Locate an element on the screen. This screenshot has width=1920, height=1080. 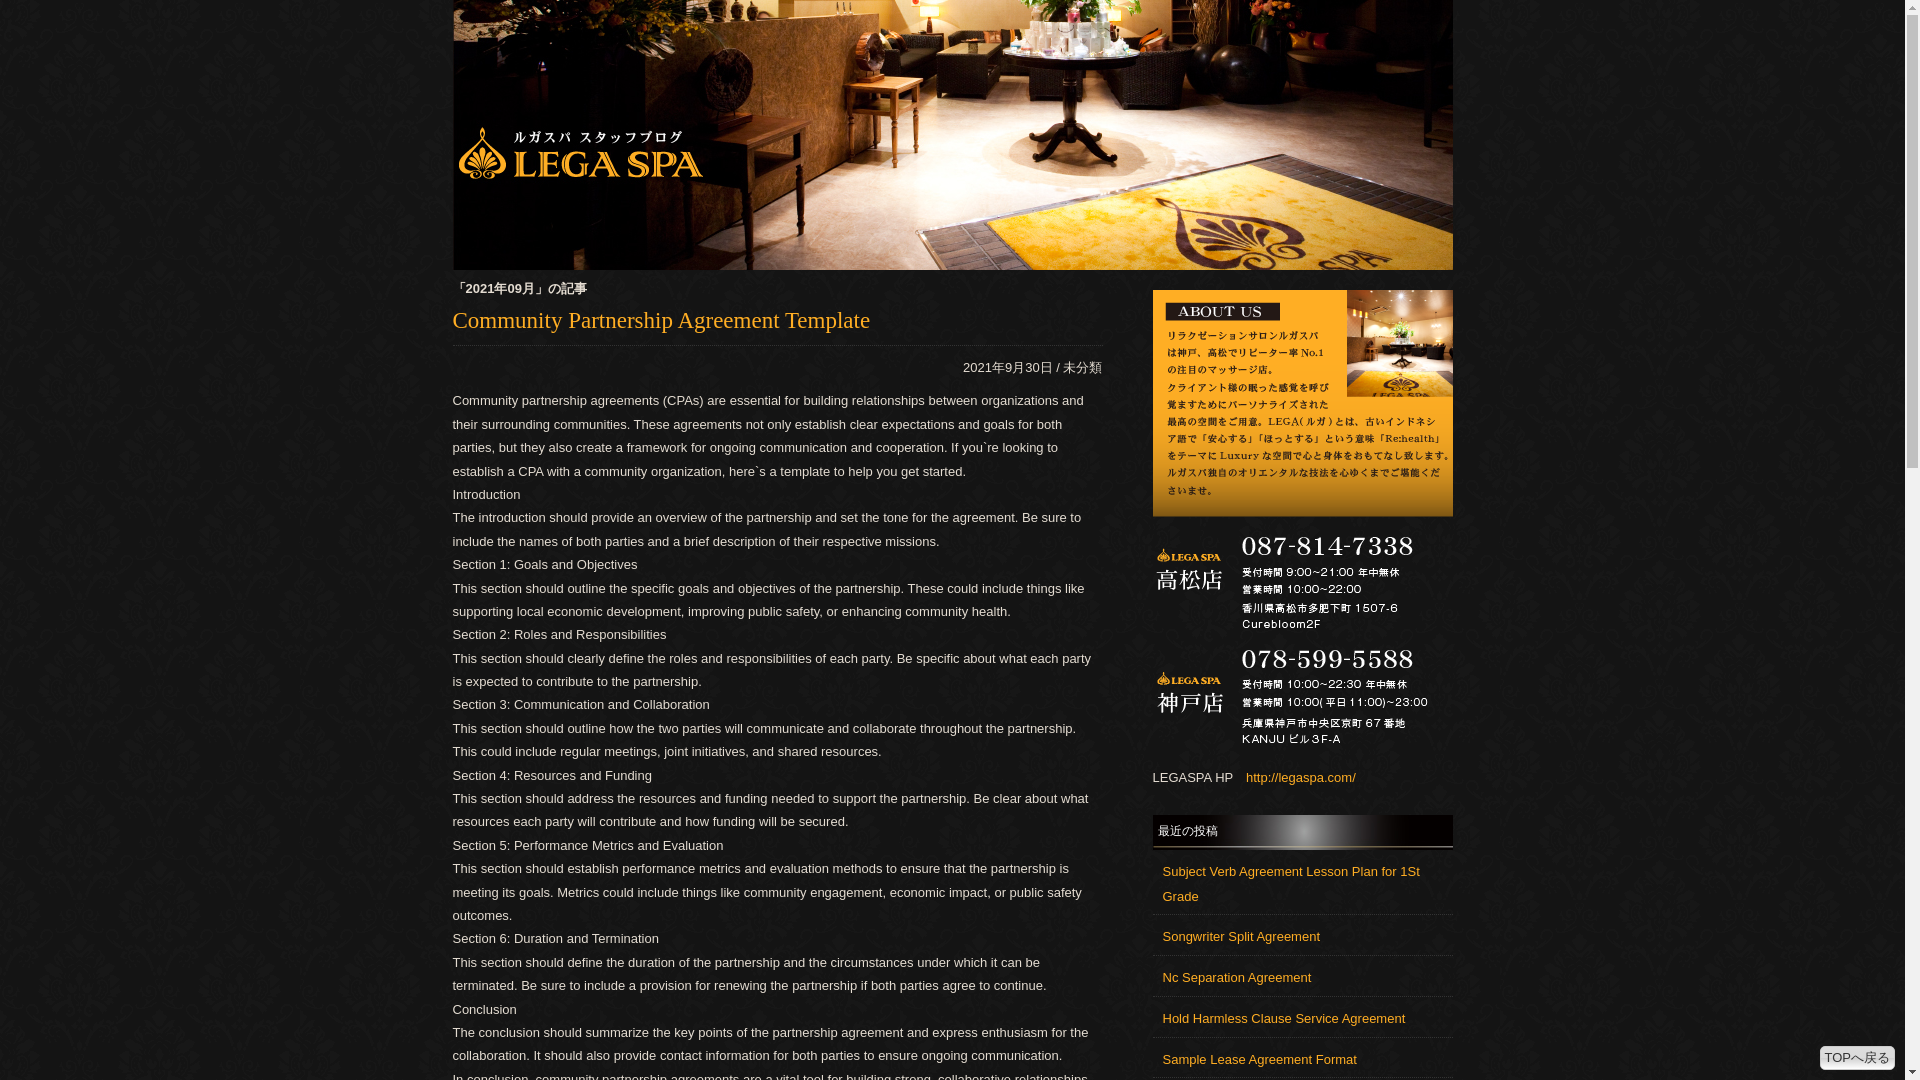
Songwriter Split Agreement is located at coordinates (1240, 936).